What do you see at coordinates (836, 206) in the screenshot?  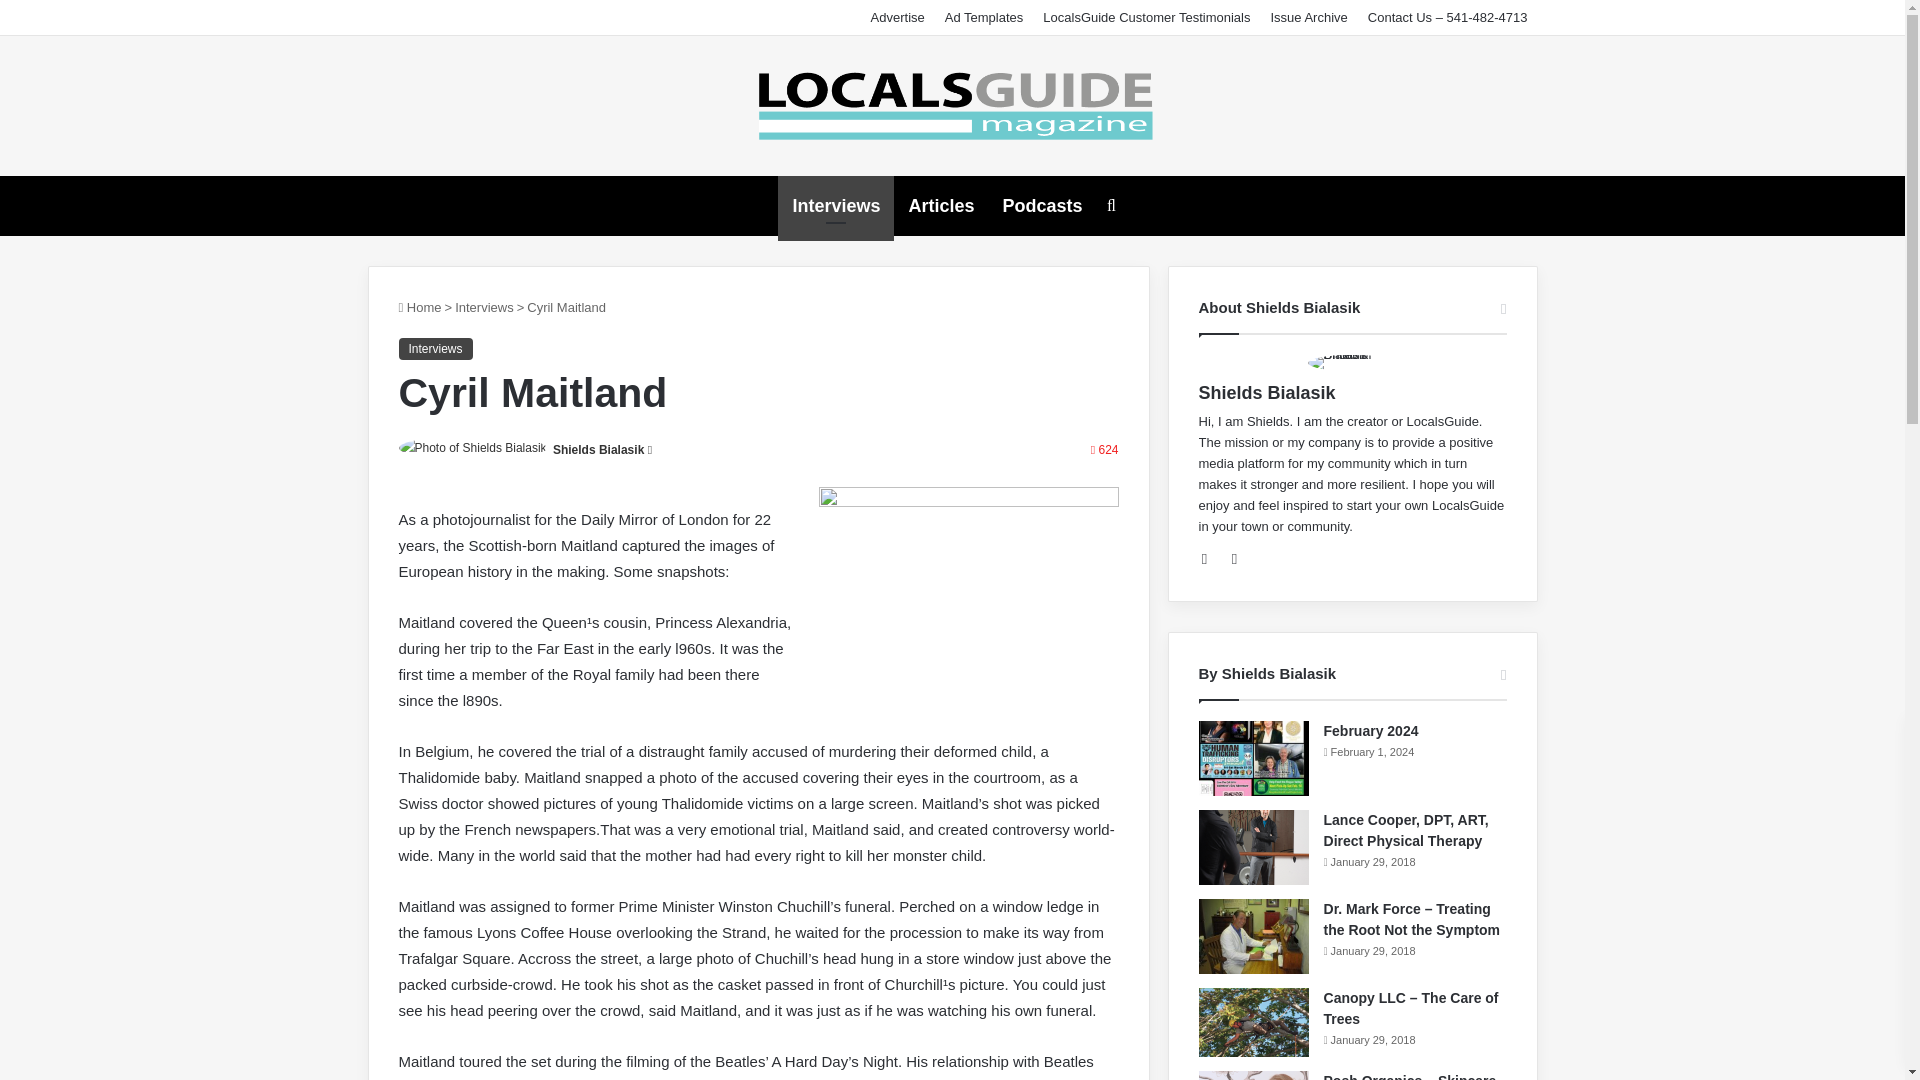 I see `Interviews` at bounding box center [836, 206].